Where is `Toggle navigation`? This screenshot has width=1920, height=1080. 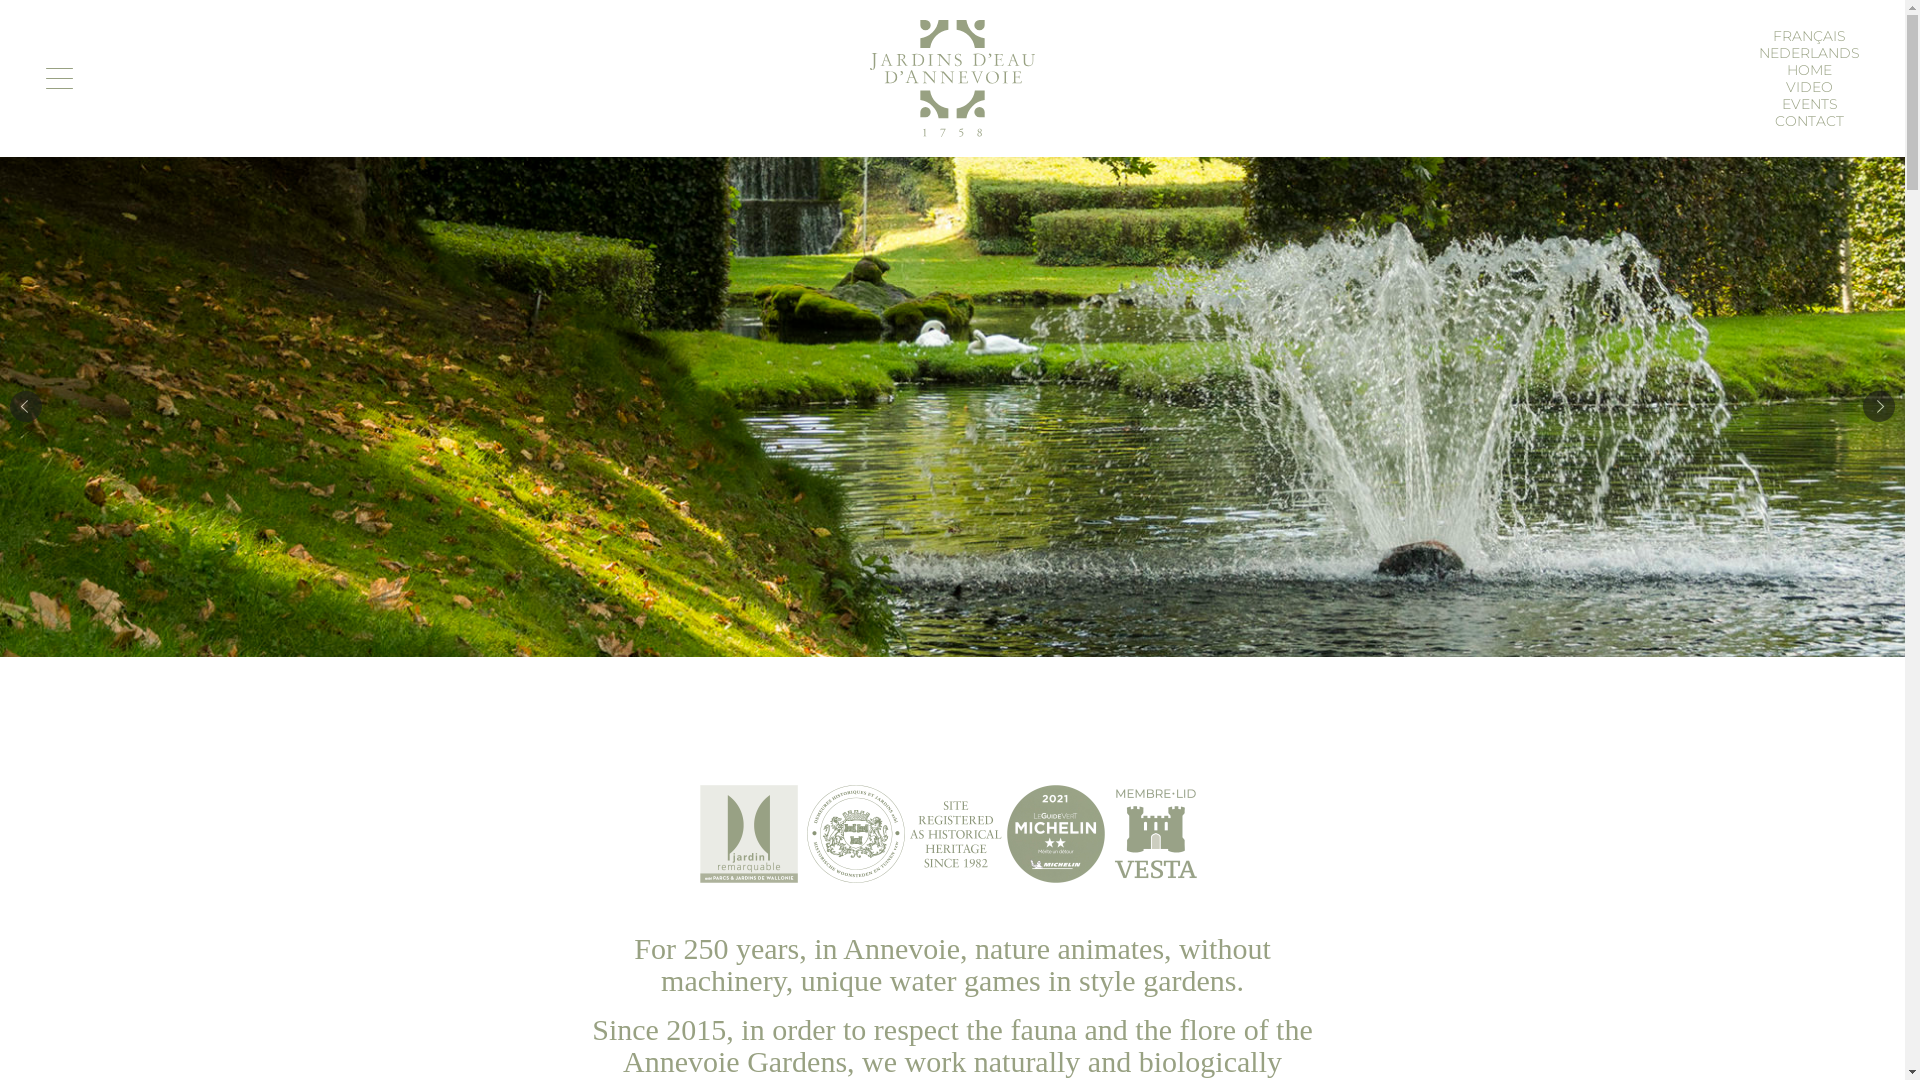
Toggle navigation is located at coordinates (60, 78).